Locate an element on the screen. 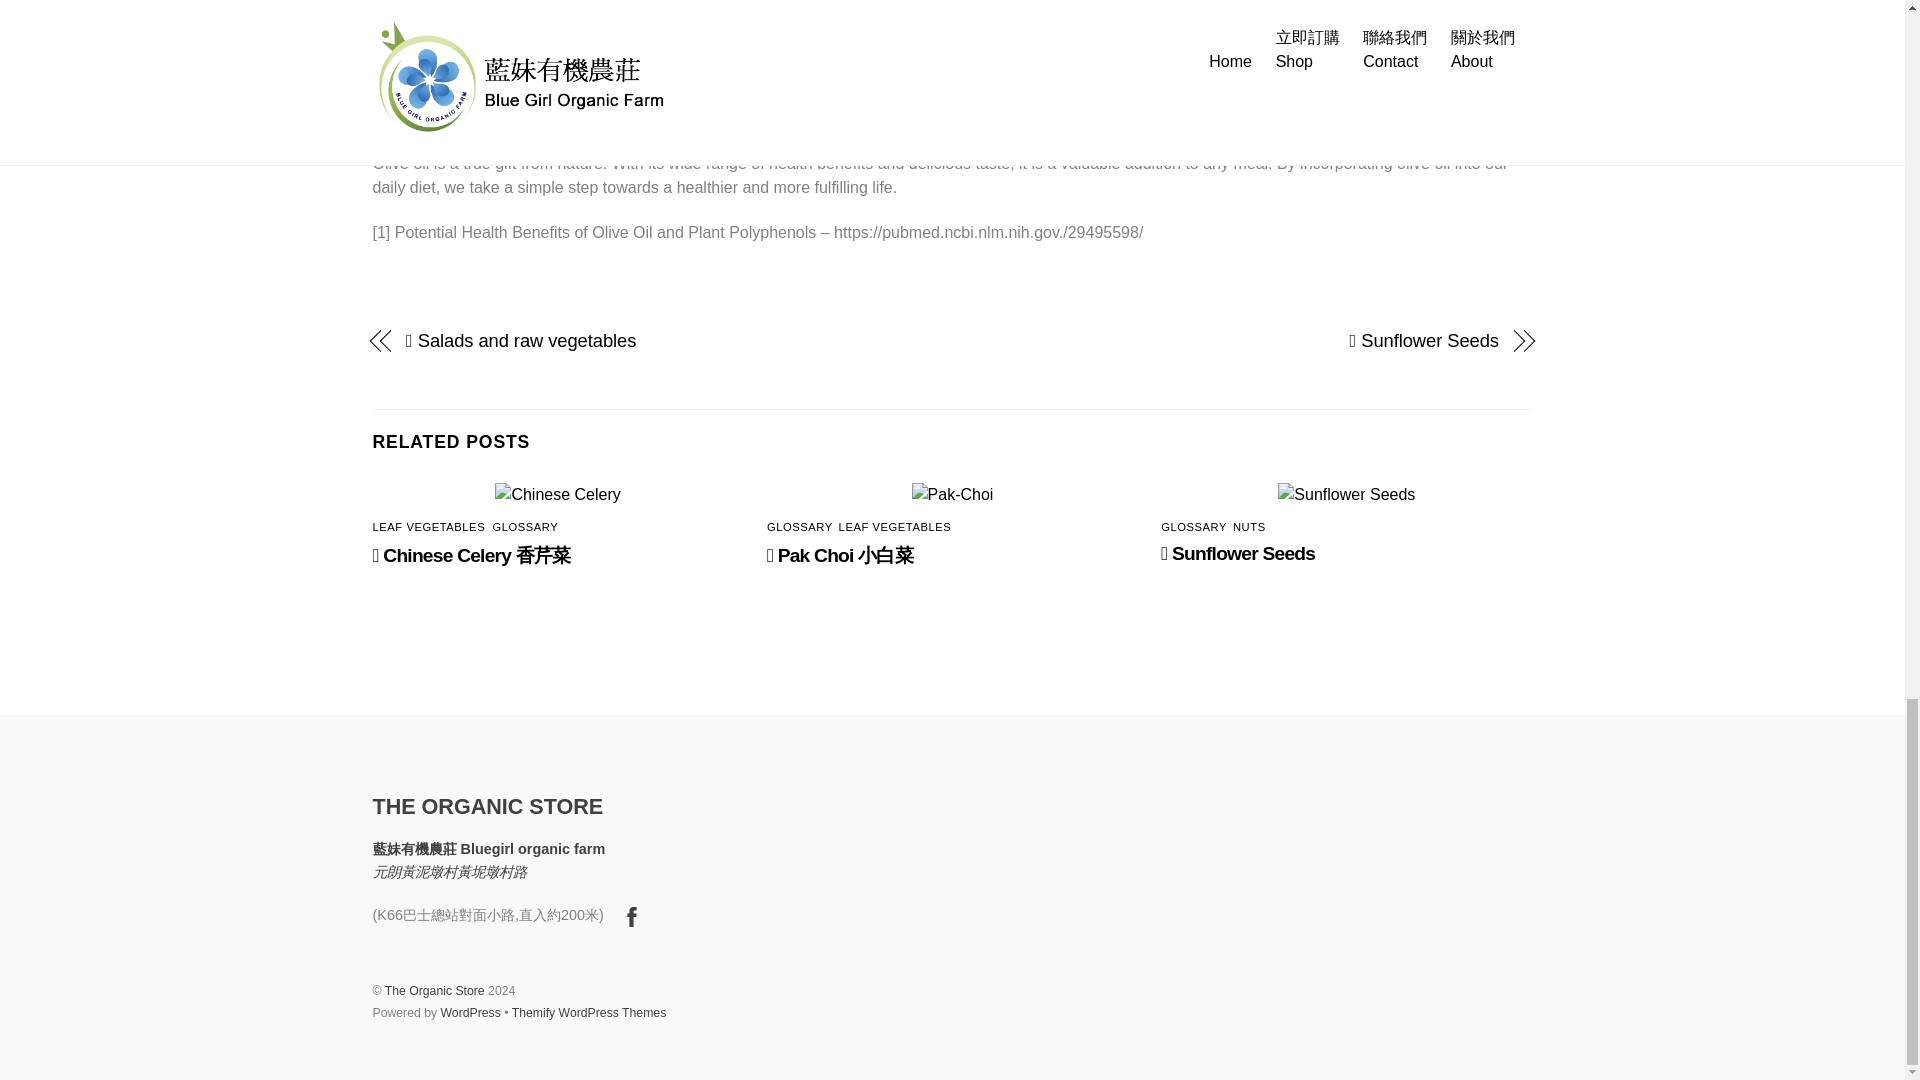  Sunflower Seeds is located at coordinates (1346, 494).